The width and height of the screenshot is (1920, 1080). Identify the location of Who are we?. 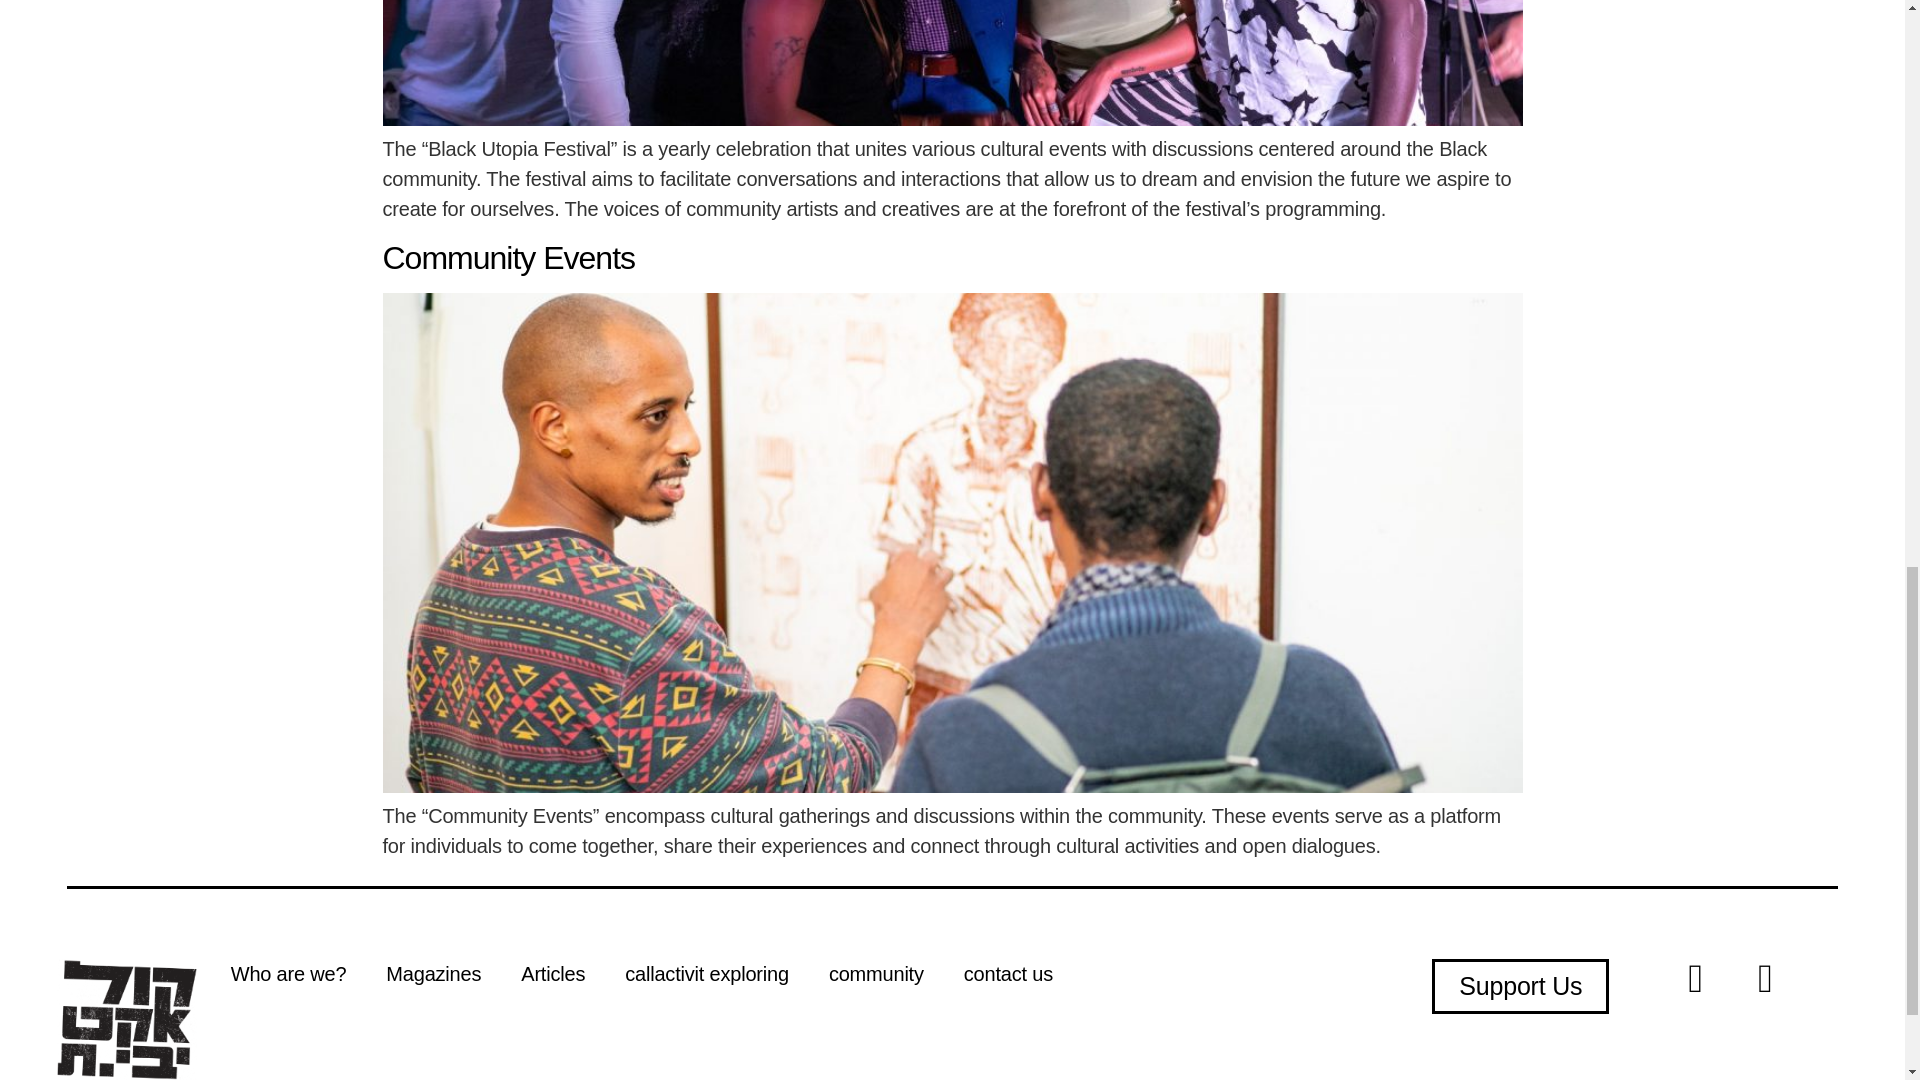
(288, 974).